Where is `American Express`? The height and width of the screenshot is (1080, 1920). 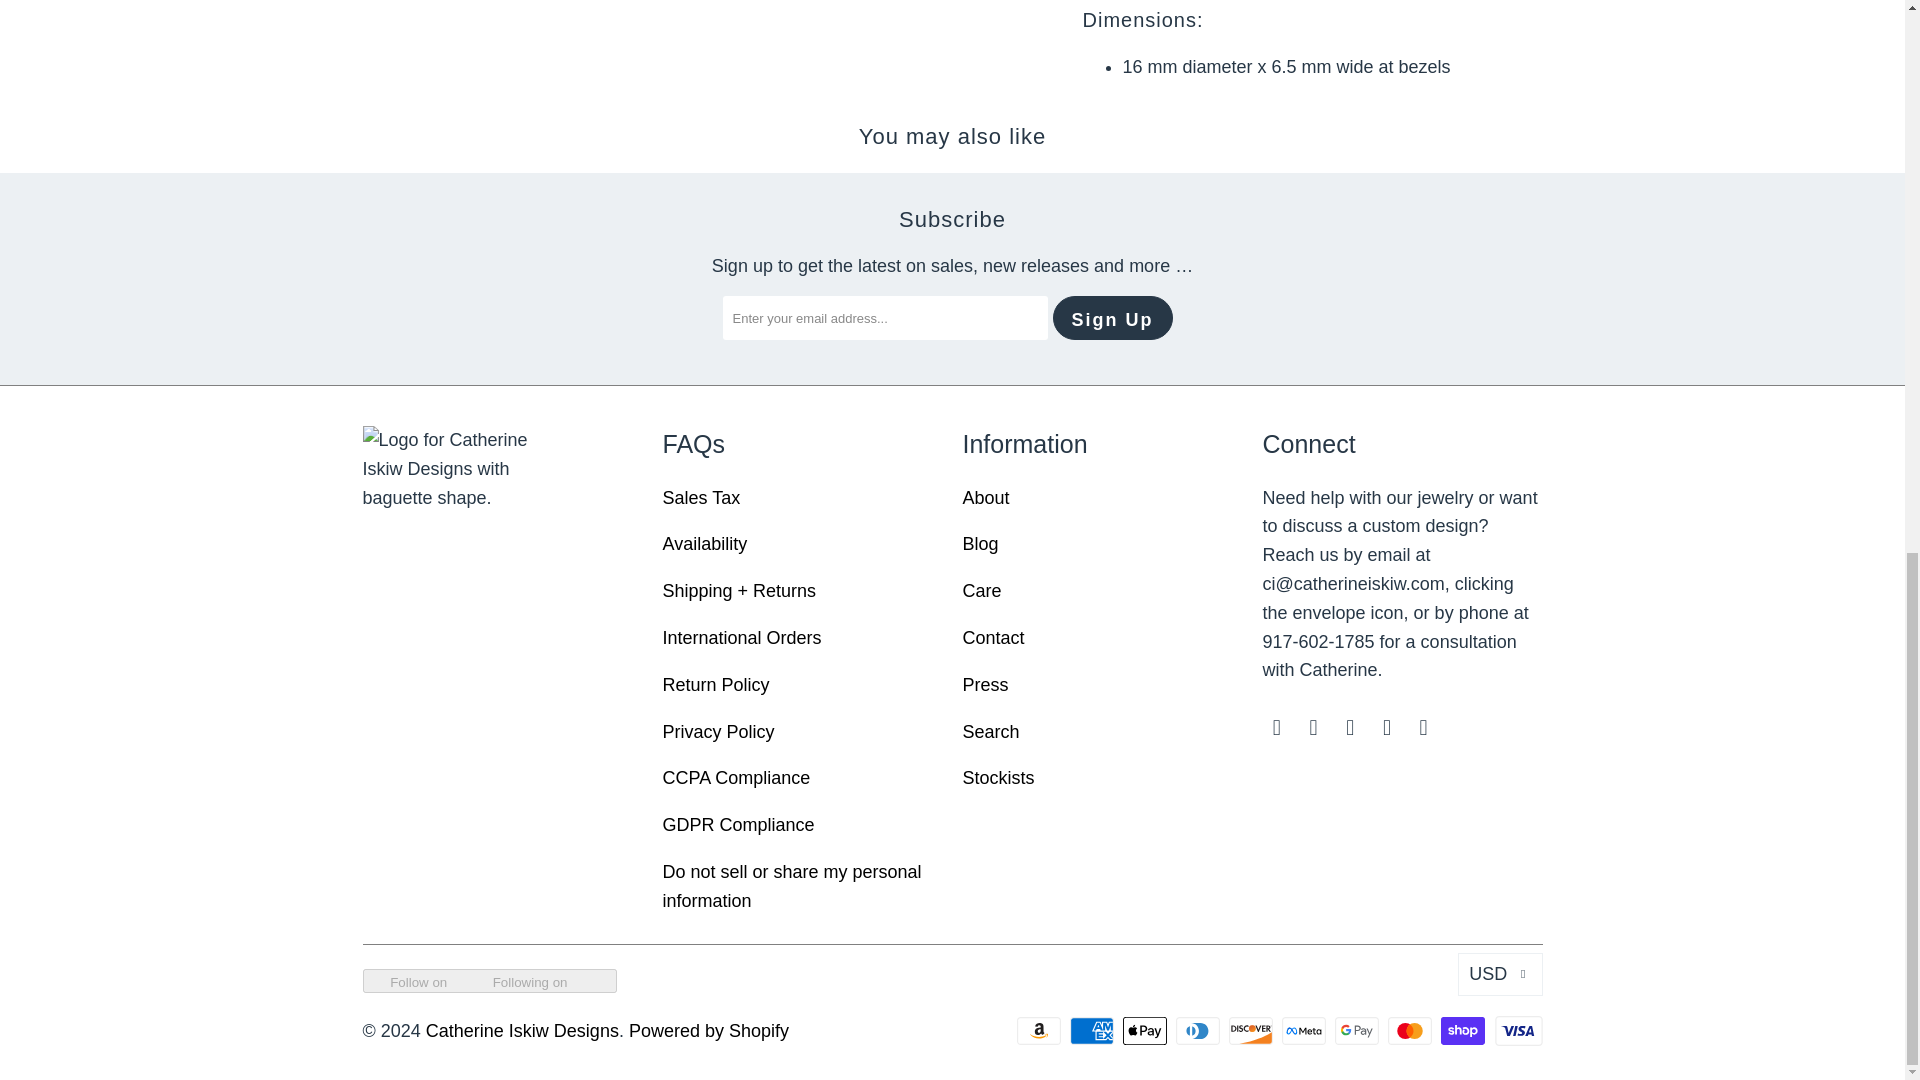 American Express is located at coordinates (1093, 1031).